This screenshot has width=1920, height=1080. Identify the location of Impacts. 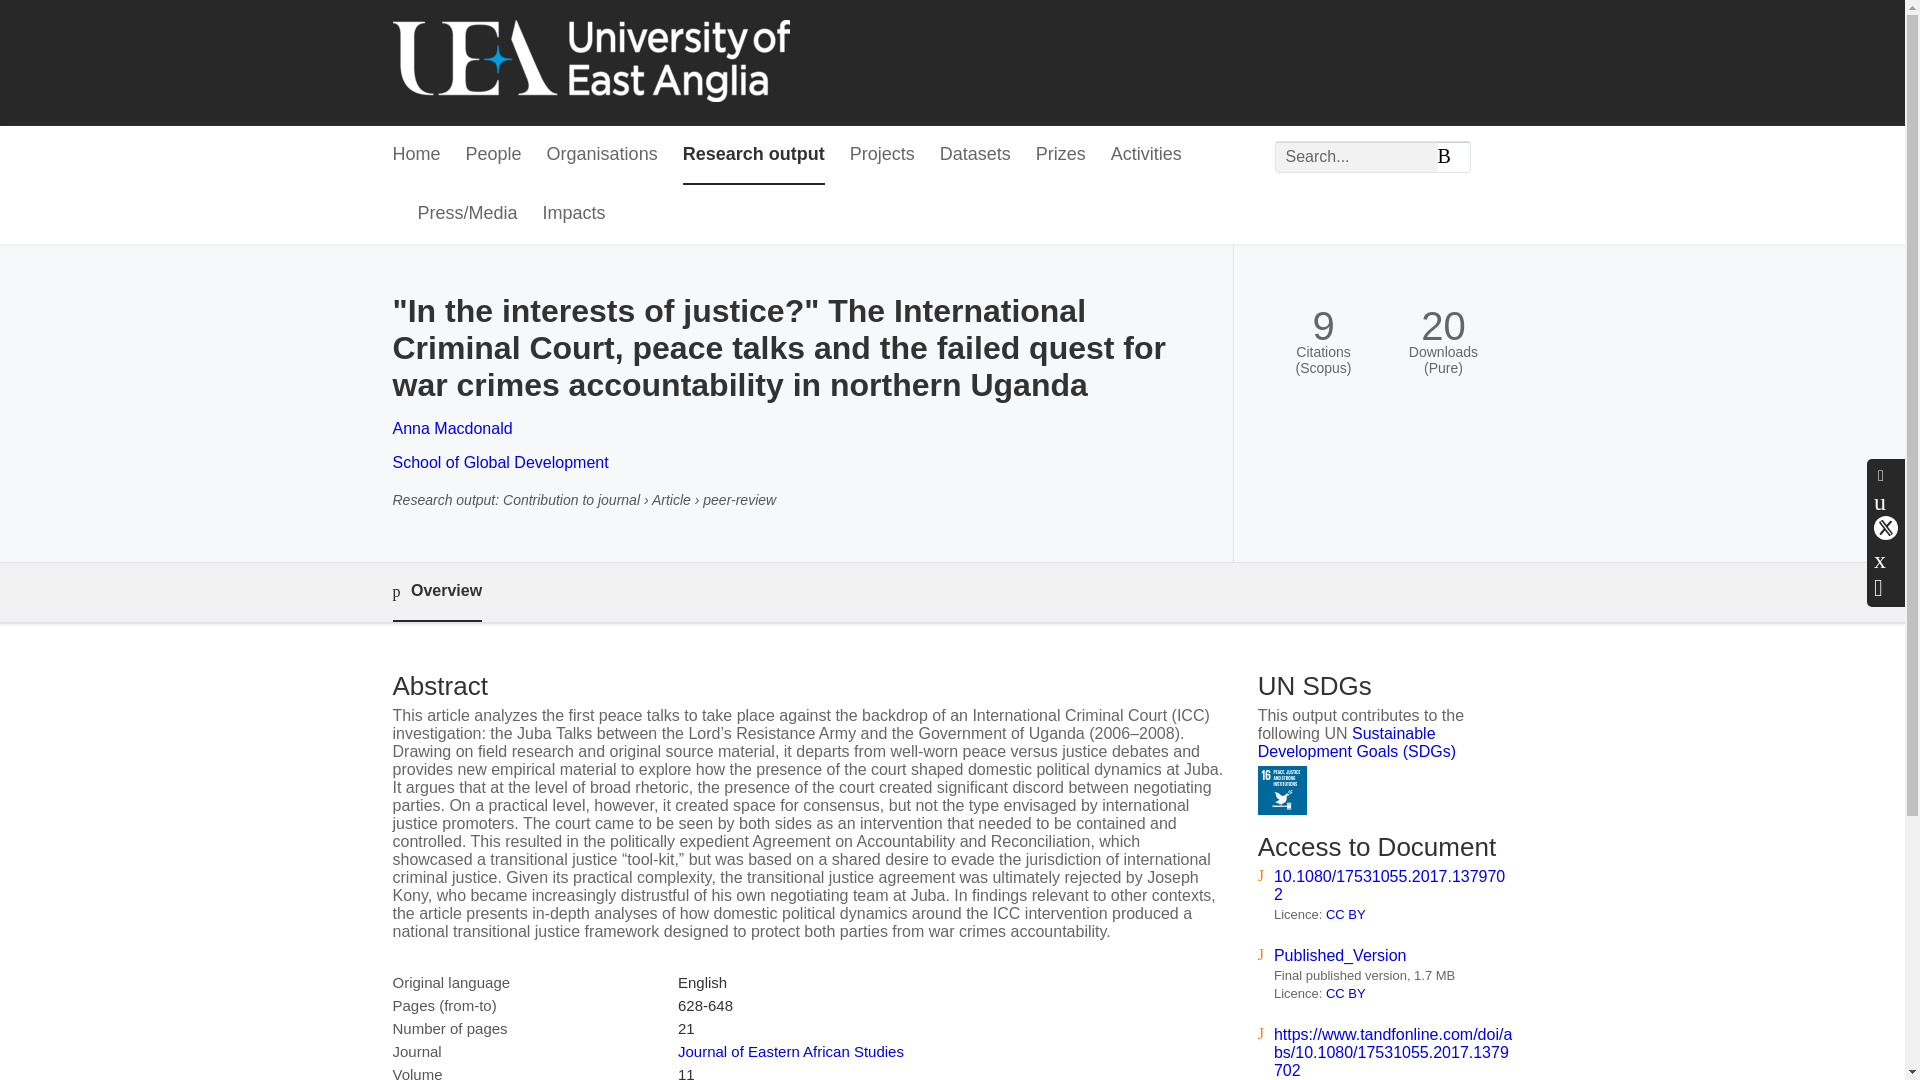
(574, 214).